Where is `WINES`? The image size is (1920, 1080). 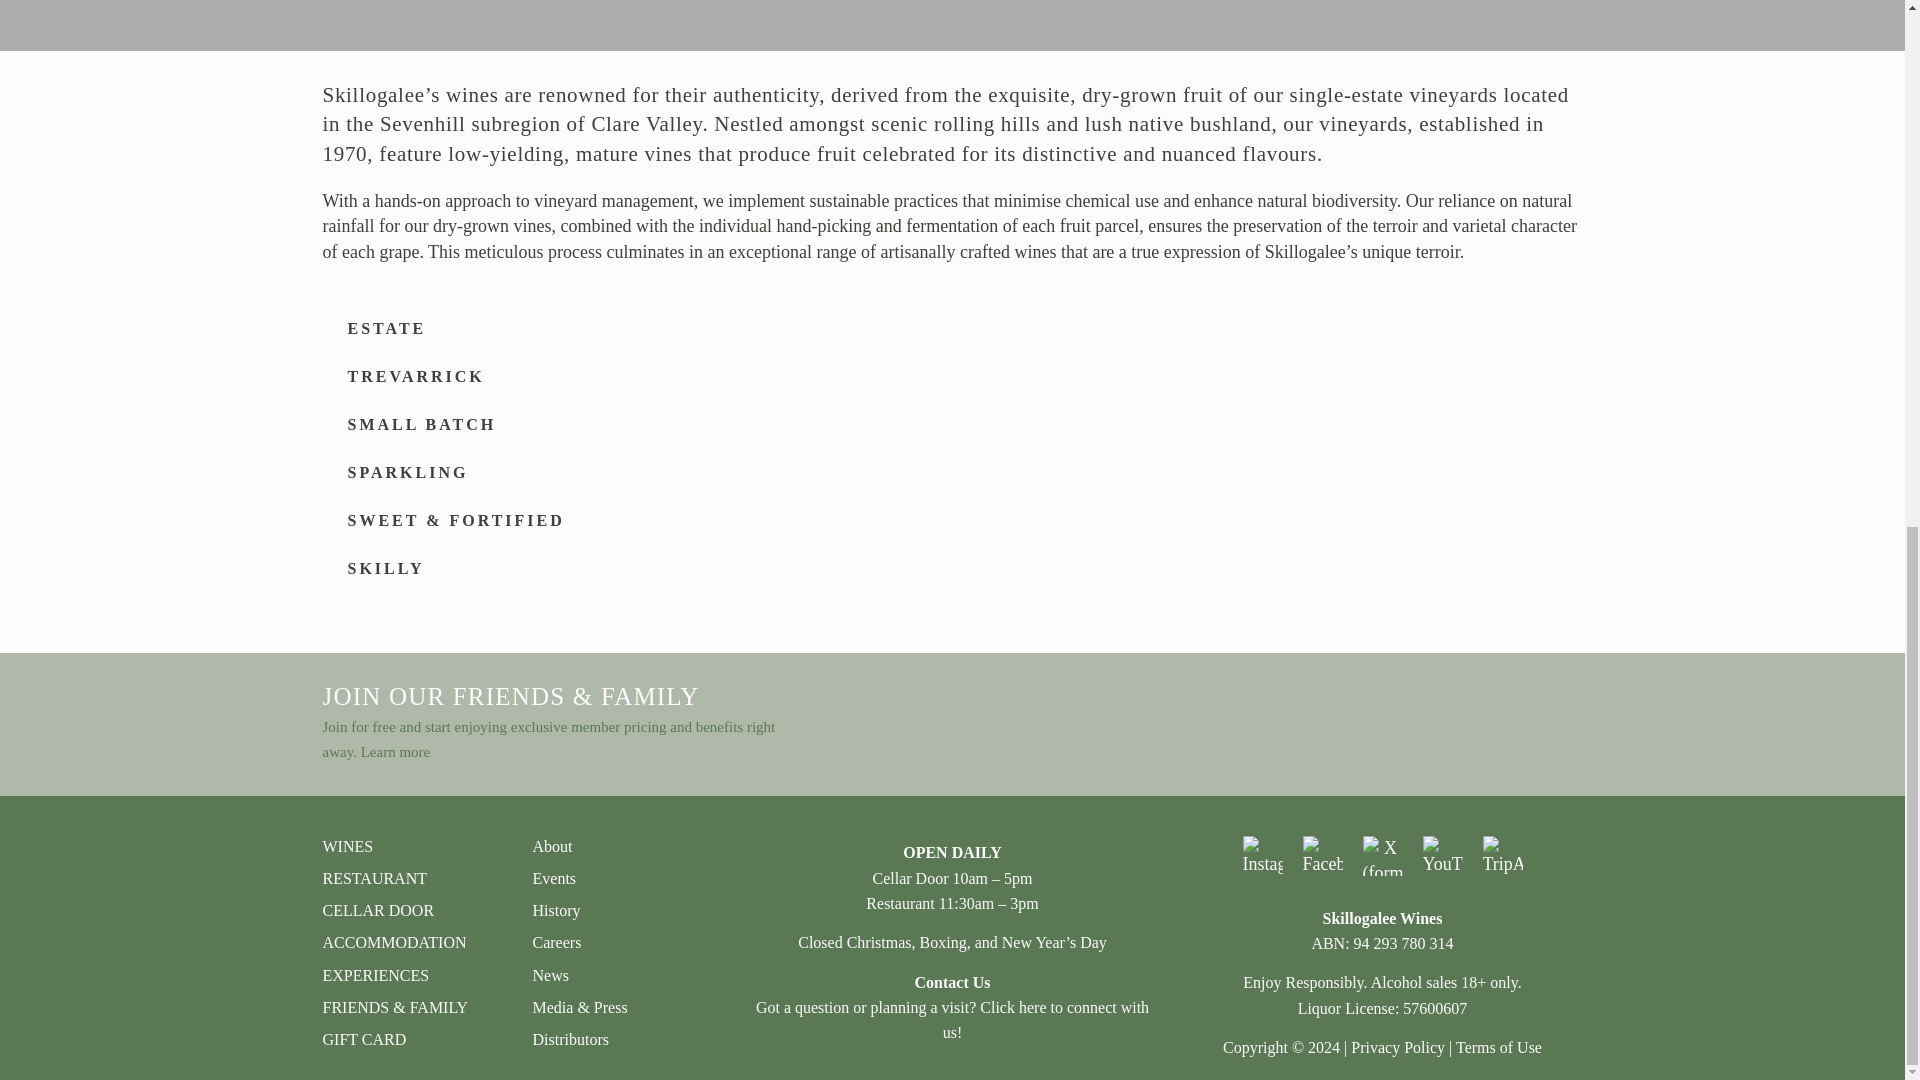
WINES is located at coordinates (417, 846).